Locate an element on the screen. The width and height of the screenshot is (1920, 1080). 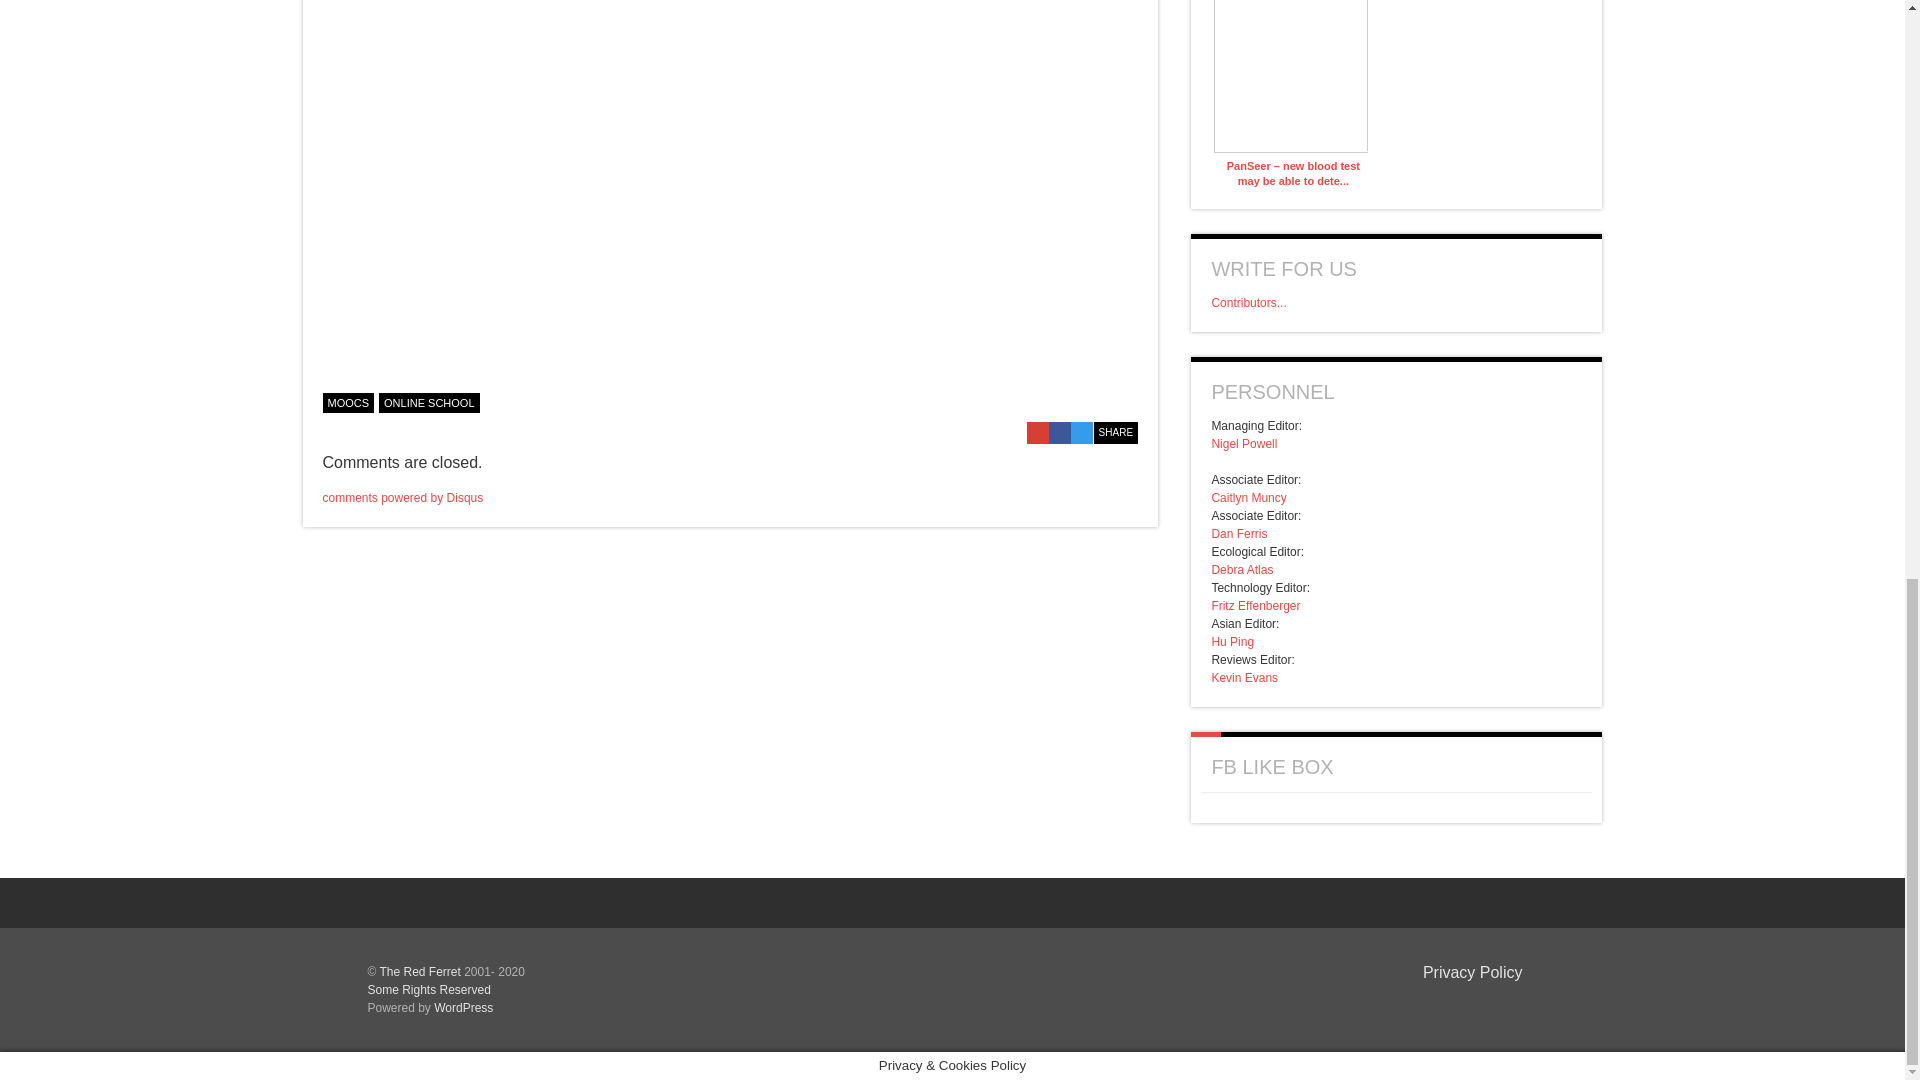
Fritz Effenberger is located at coordinates (1255, 606).